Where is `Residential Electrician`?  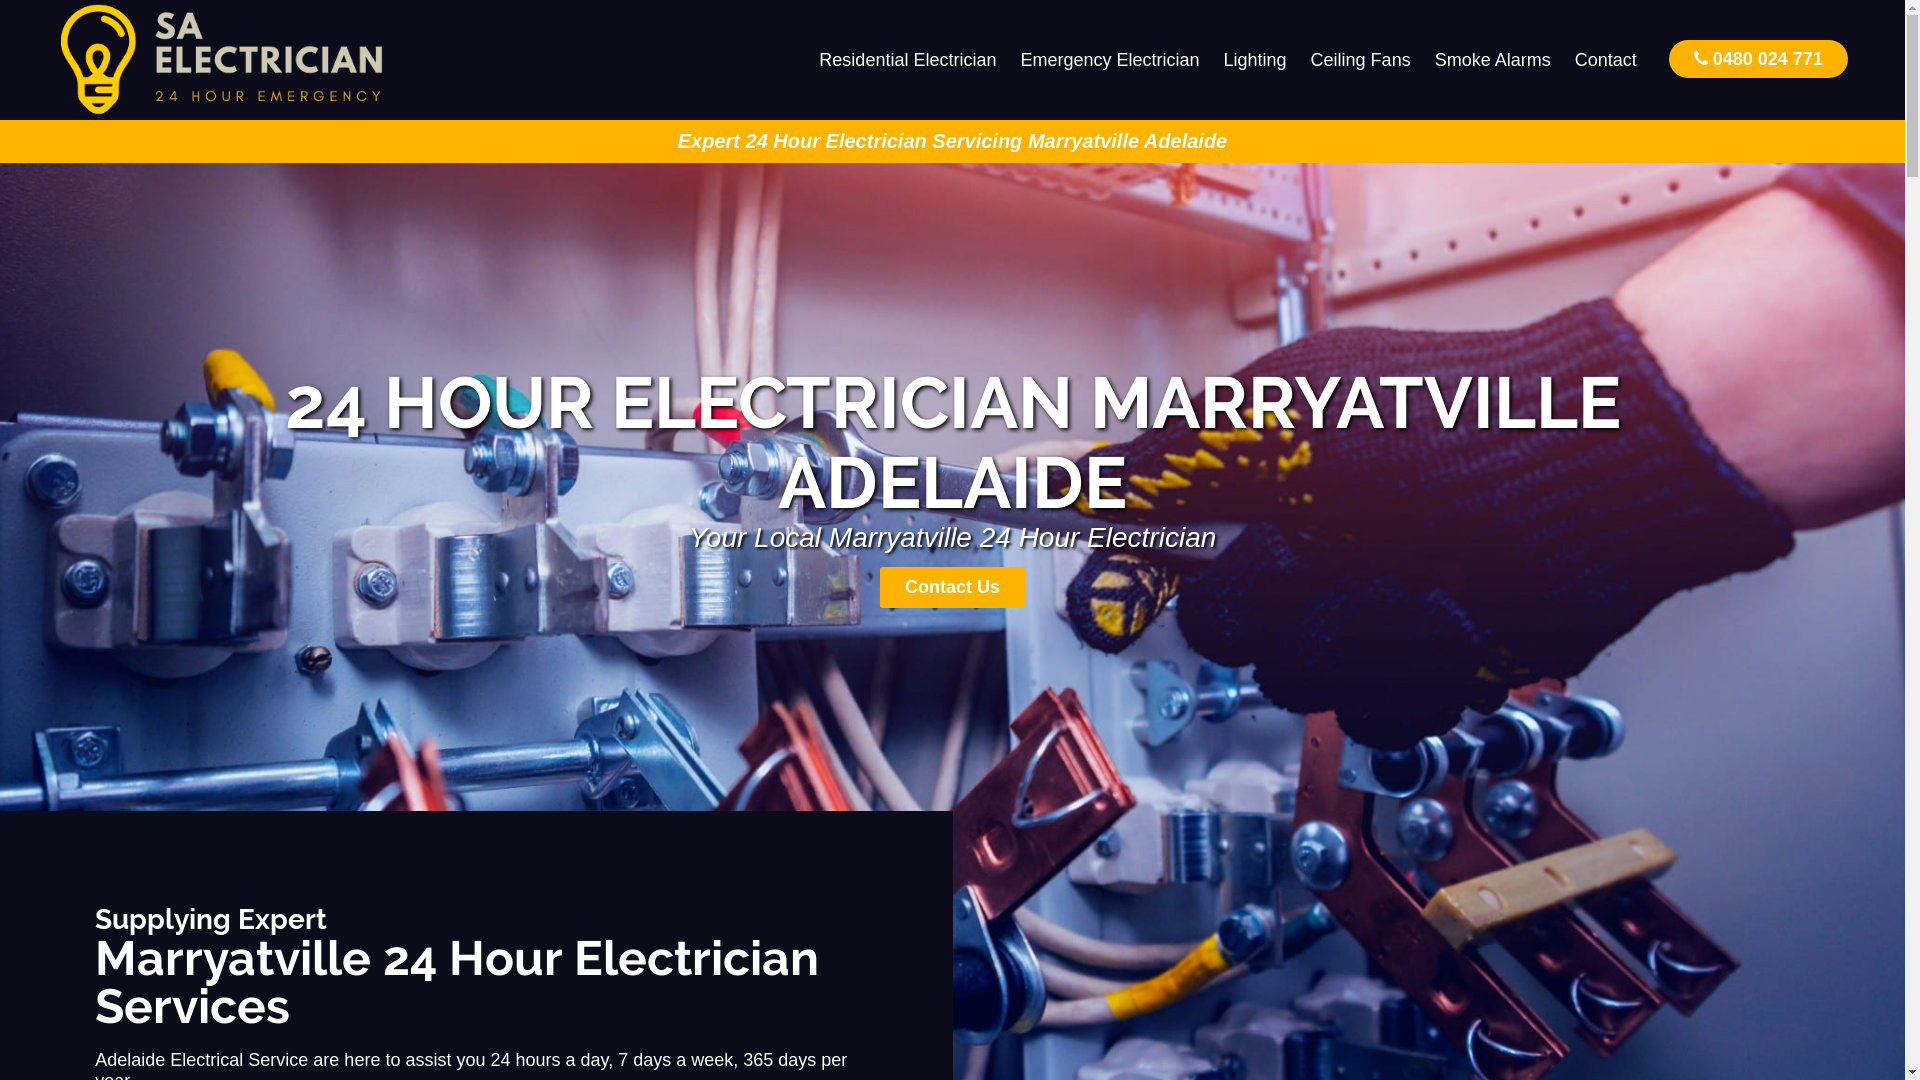 Residential Electrician is located at coordinates (908, 60).